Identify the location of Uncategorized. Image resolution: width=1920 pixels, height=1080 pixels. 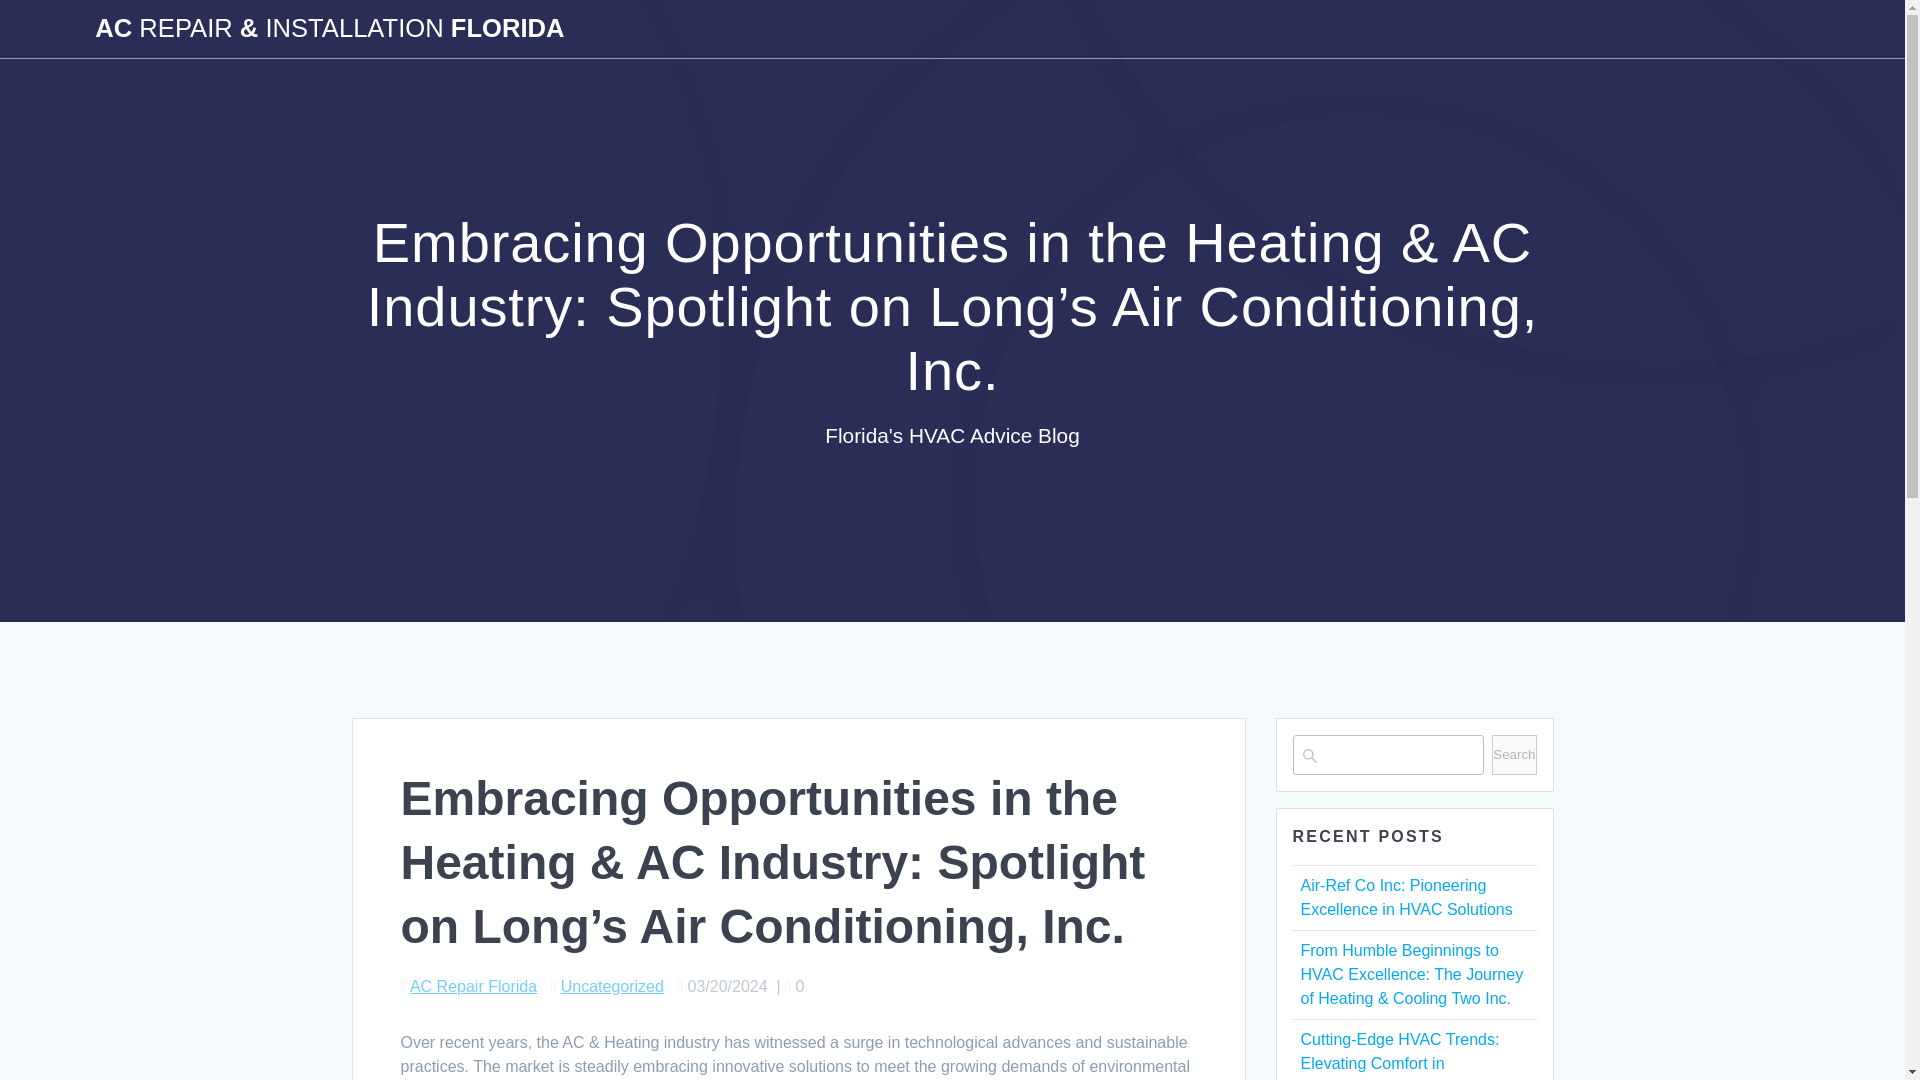
(612, 986).